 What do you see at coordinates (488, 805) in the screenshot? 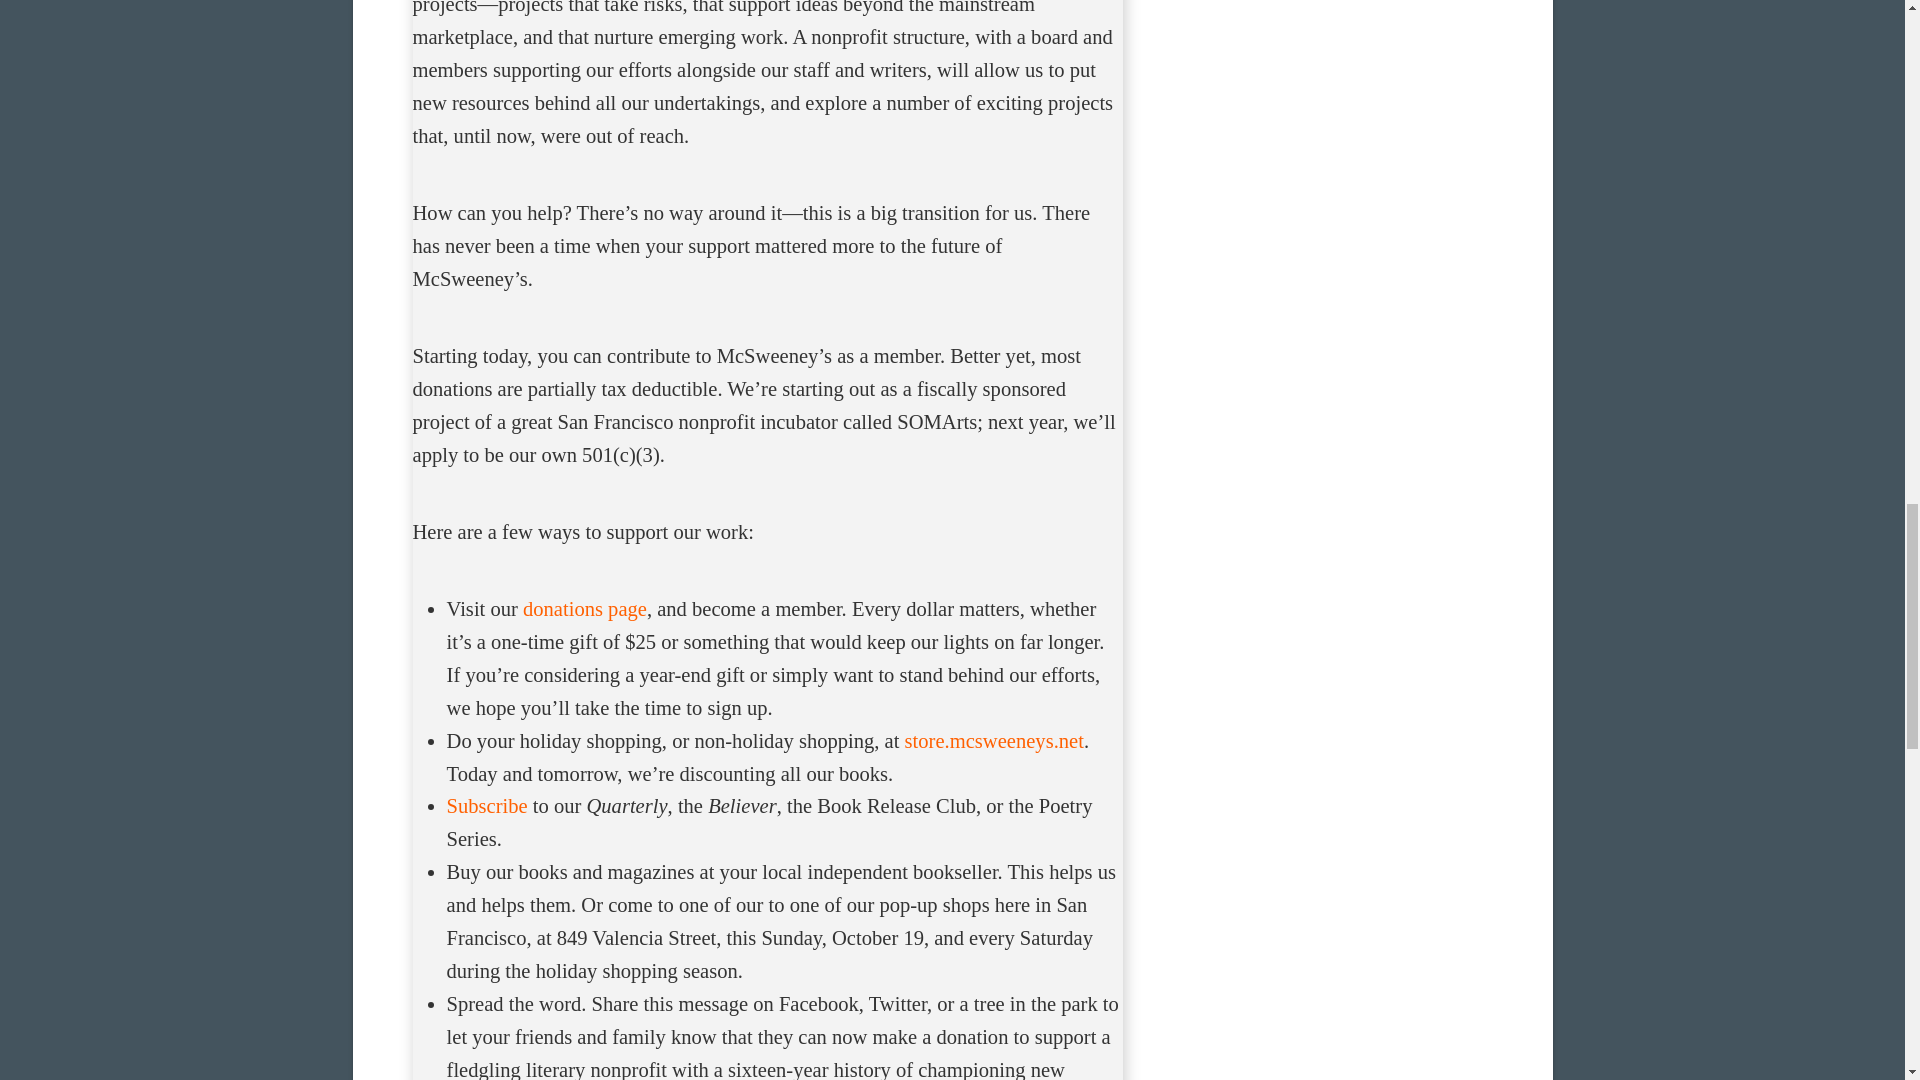
I see `Subscribe` at bounding box center [488, 805].